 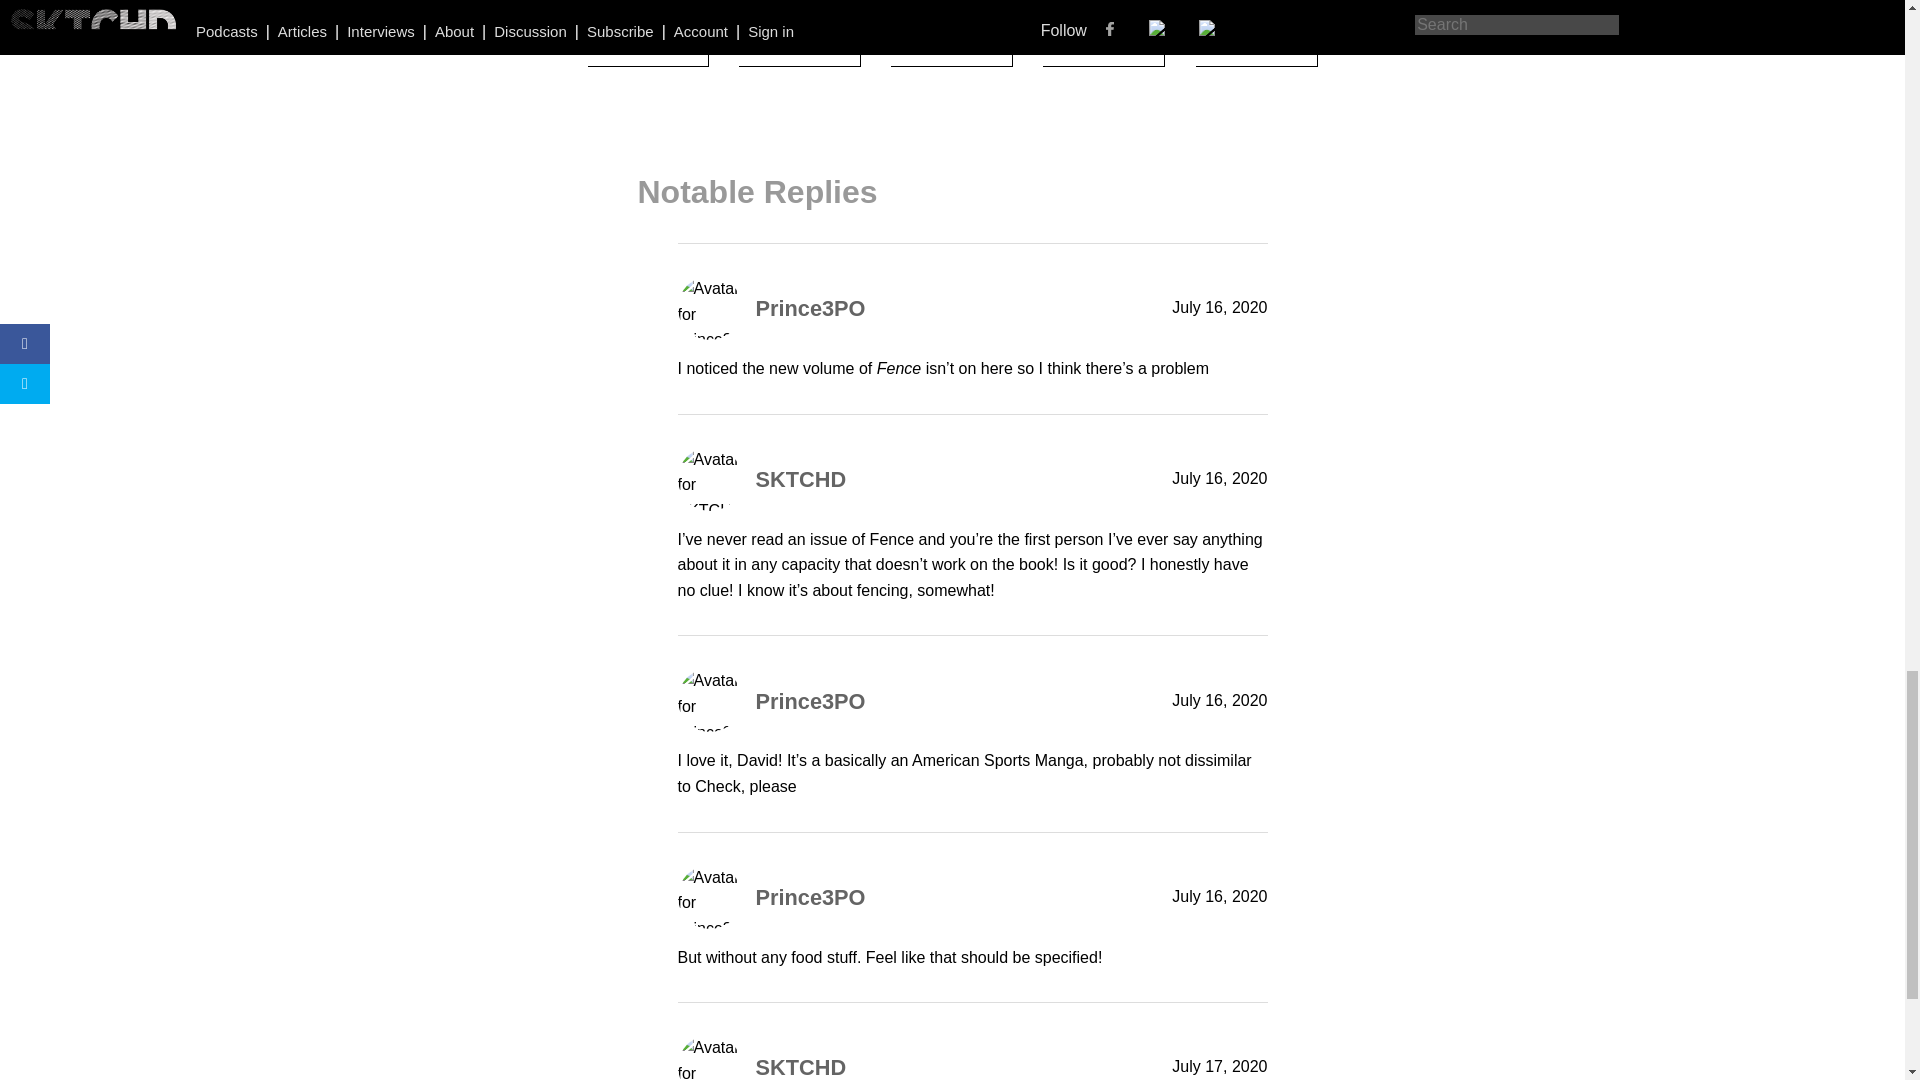 What do you see at coordinates (810, 897) in the screenshot?
I see `Prince3PO` at bounding box center [810, 897].